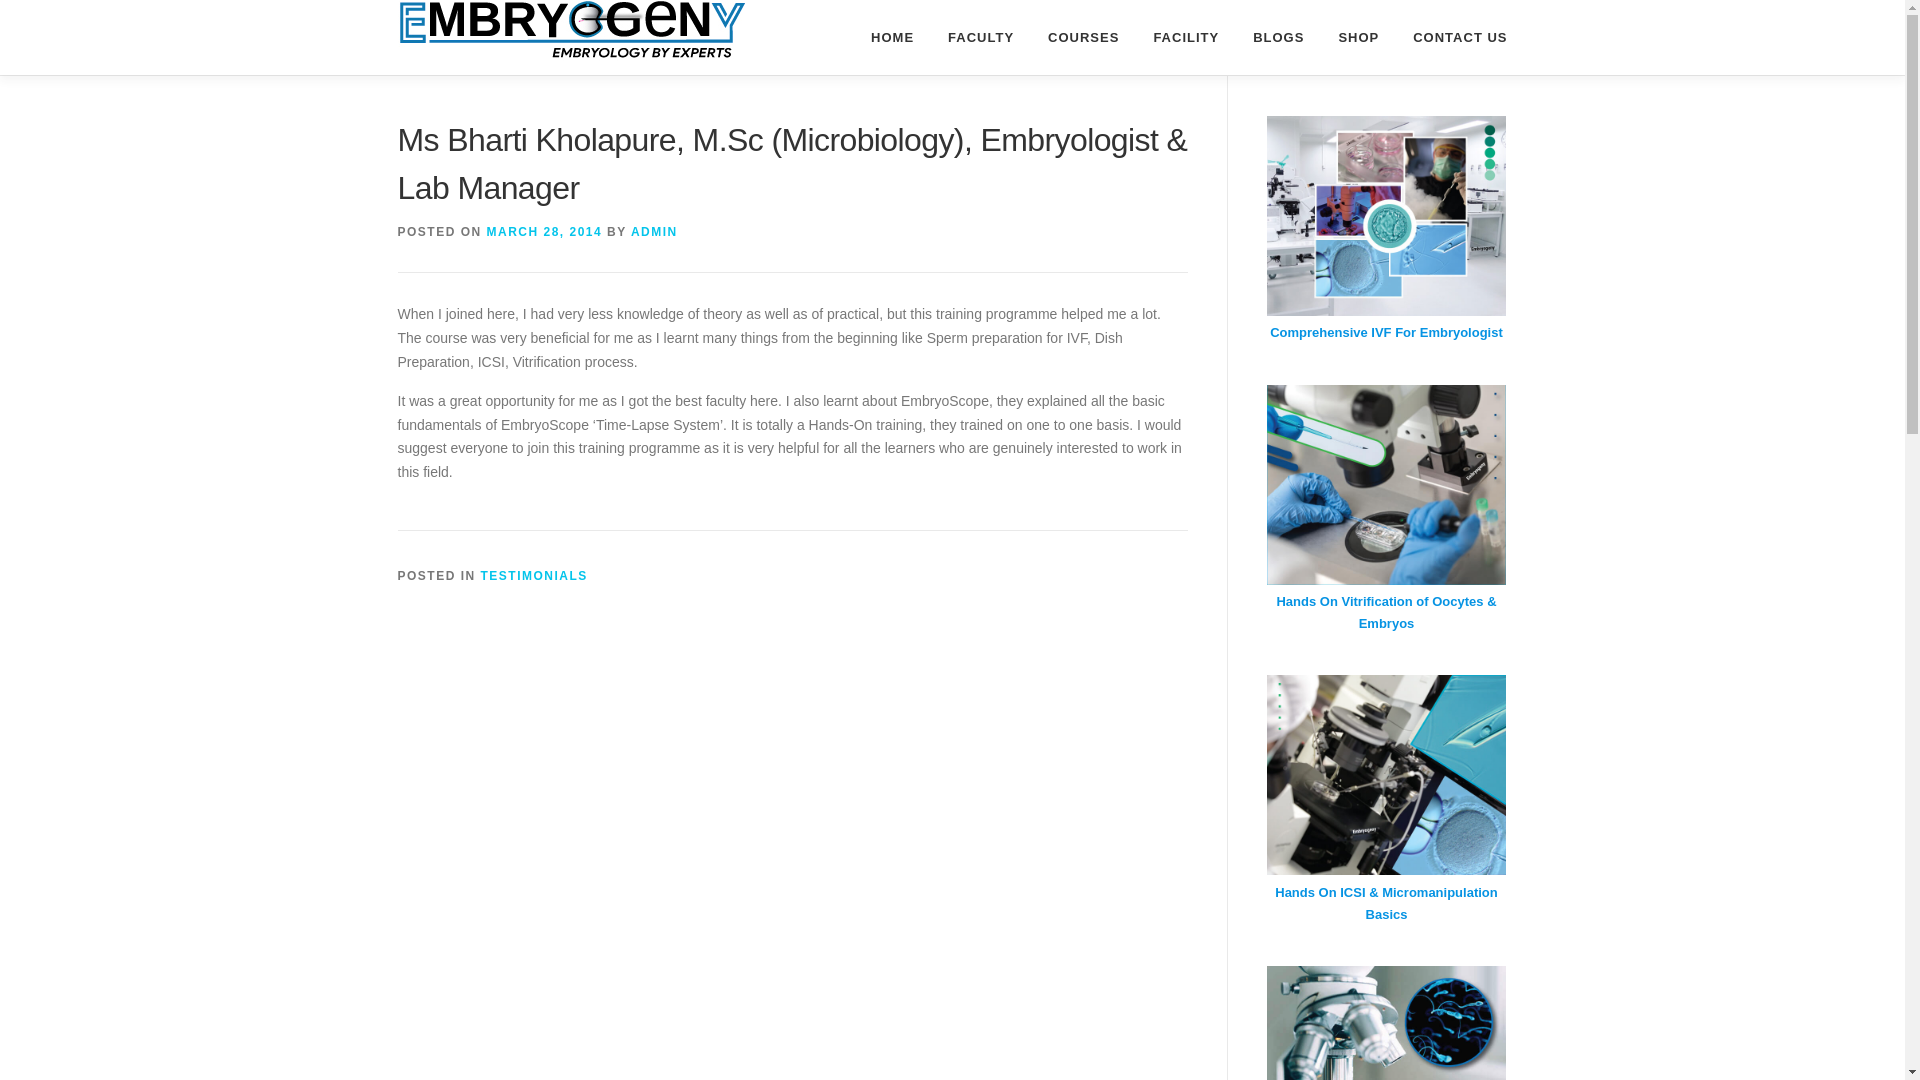 Image resolution: width=1920 pixels, height=1080 pixels. Describe the element at coordinates (544, 231) in the screenshot. I see `MARCH 28, 2014` at that location.